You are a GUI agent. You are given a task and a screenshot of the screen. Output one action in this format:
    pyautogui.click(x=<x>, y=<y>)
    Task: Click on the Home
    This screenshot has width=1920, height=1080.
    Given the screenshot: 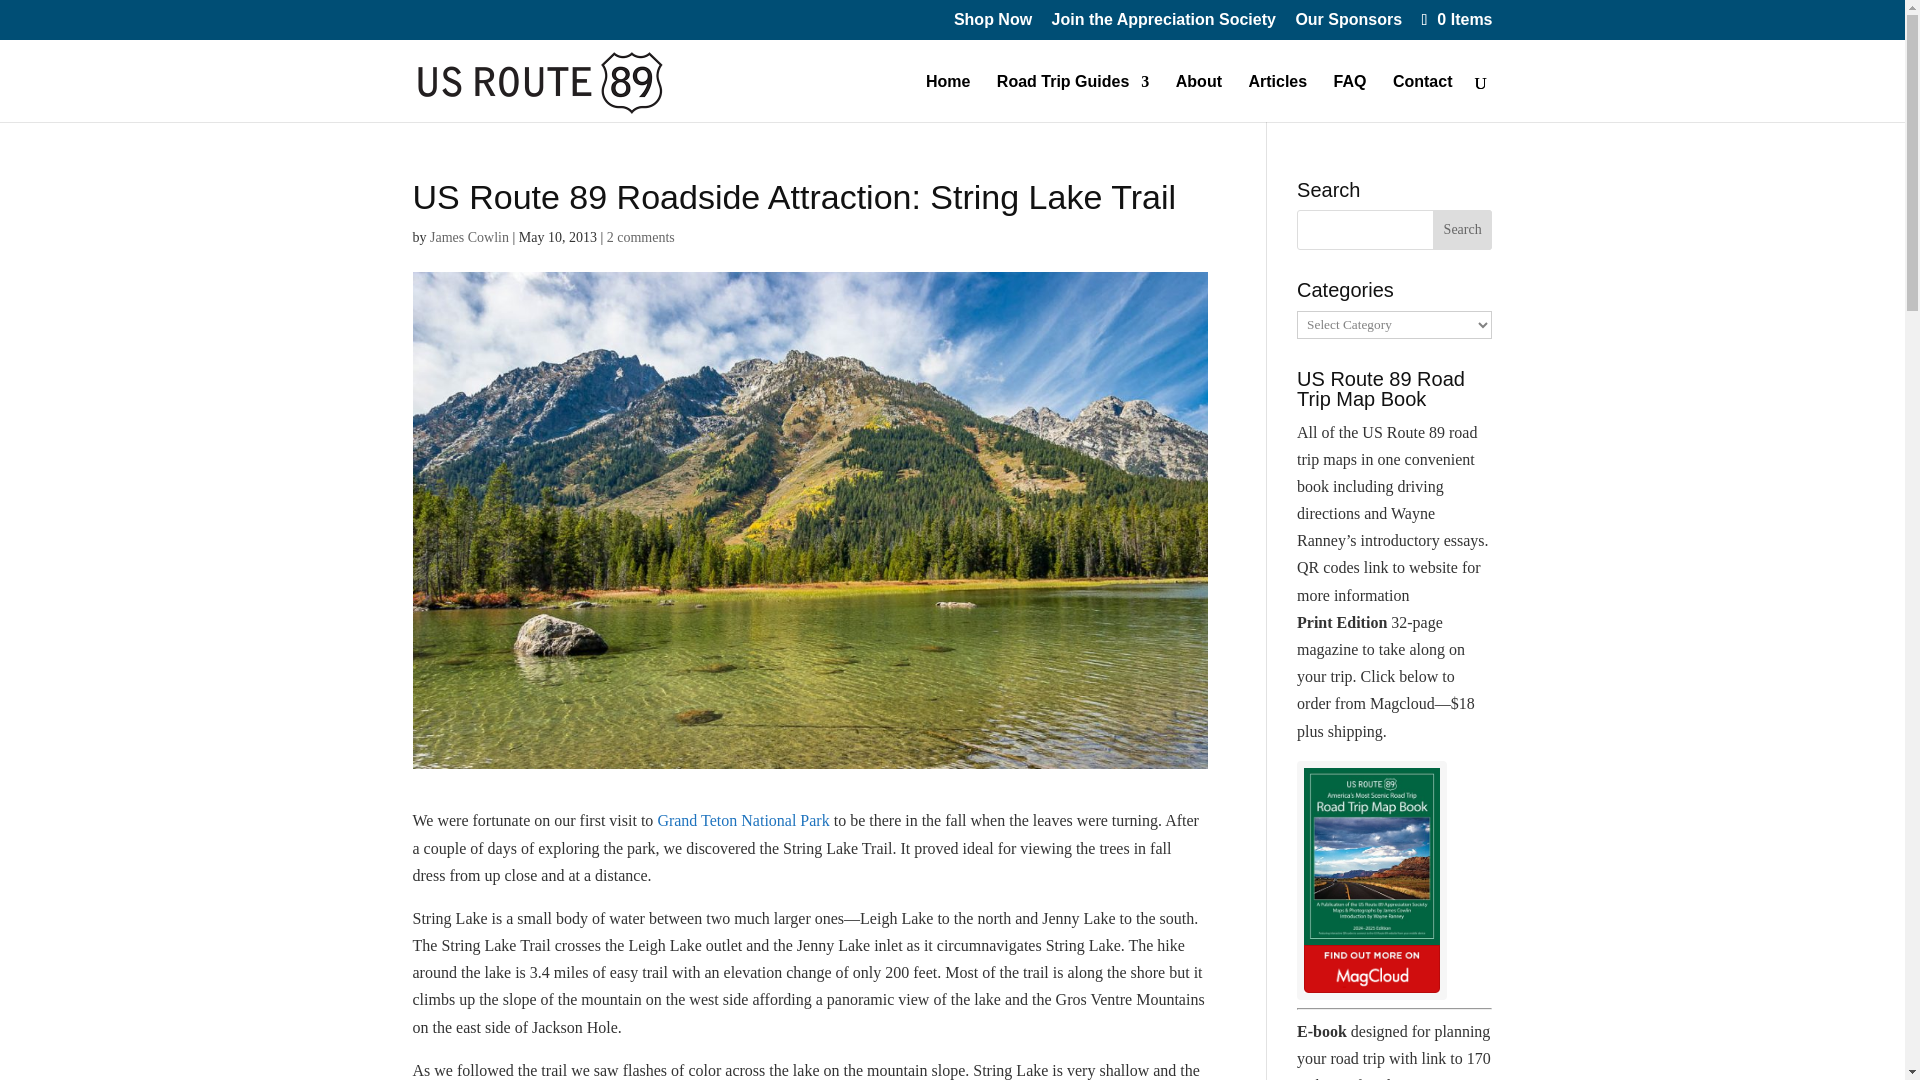 What is the action you would take?
    pyautogui.click(x=947, y=98)
    